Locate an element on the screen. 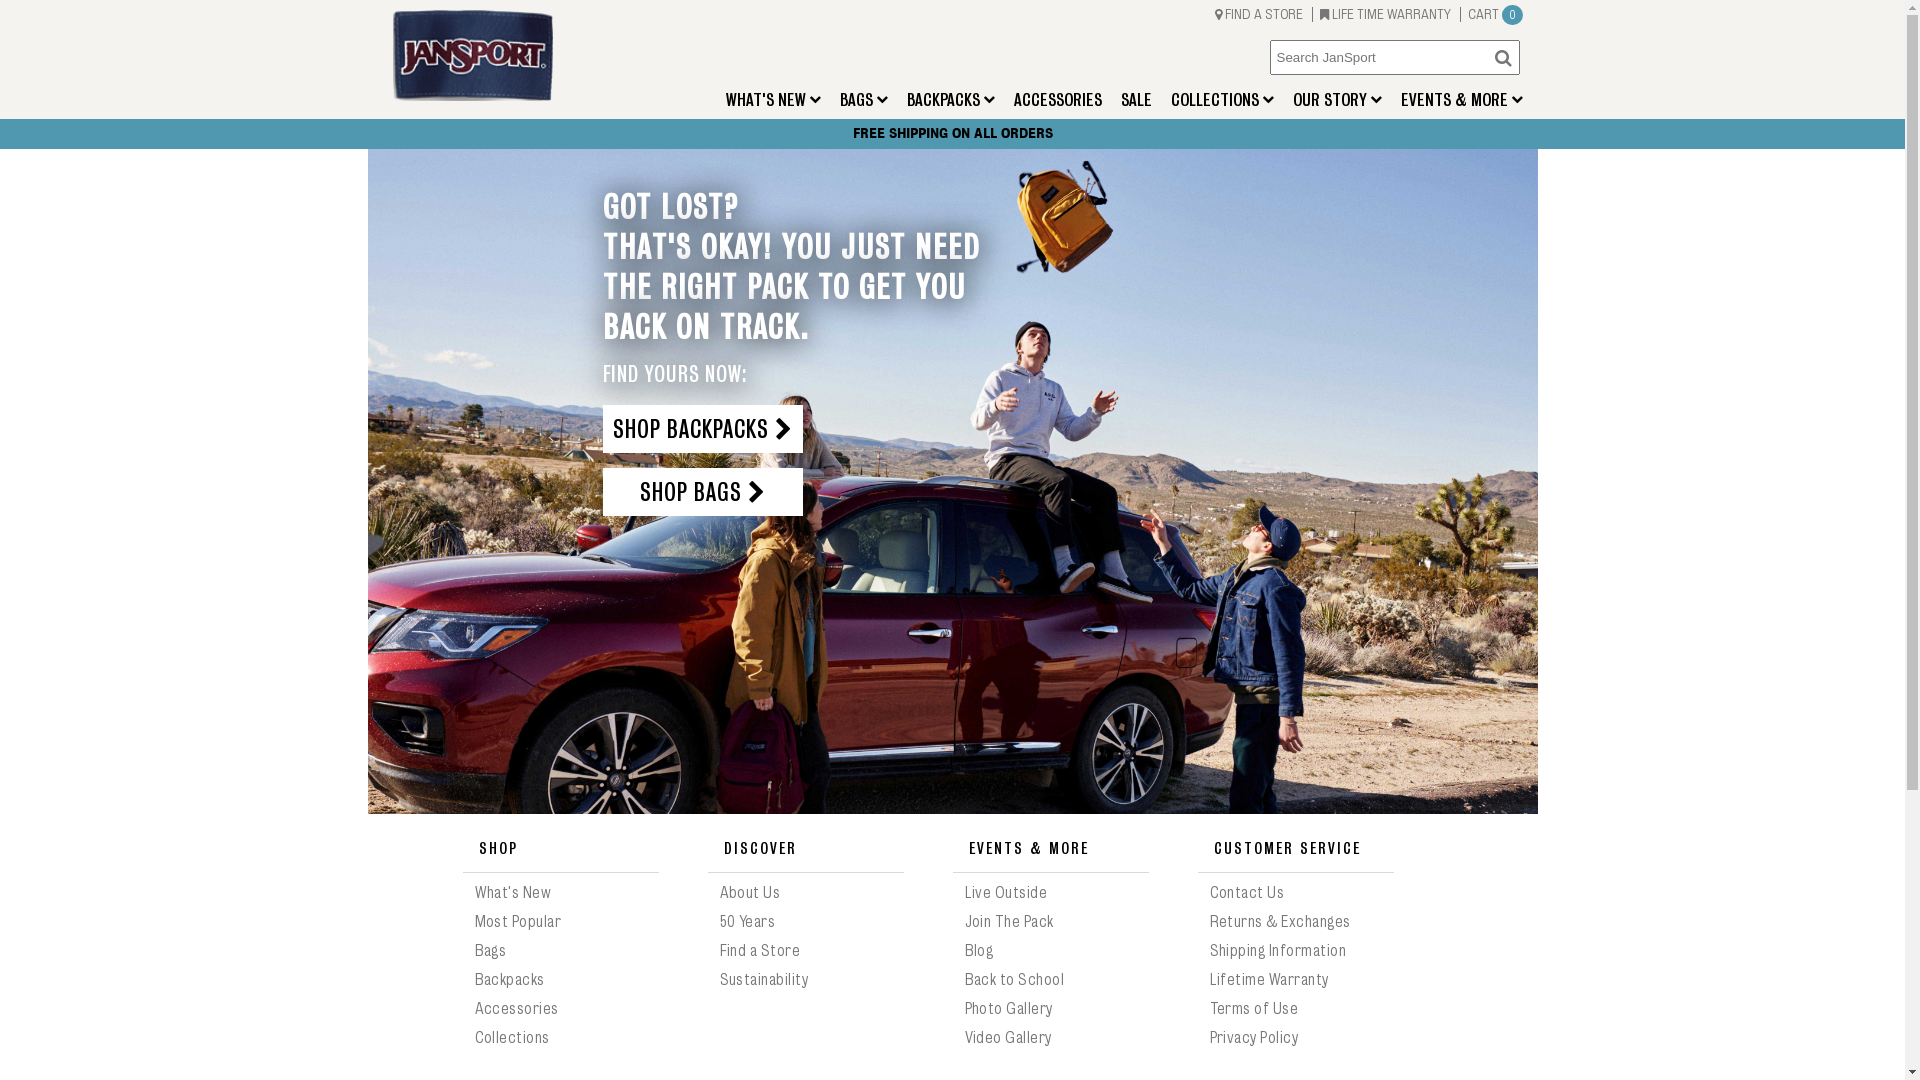 Image resolution: width=1920 pixels, height=1080 pixels. OUR STORY is located at coordinates (1336, 98).